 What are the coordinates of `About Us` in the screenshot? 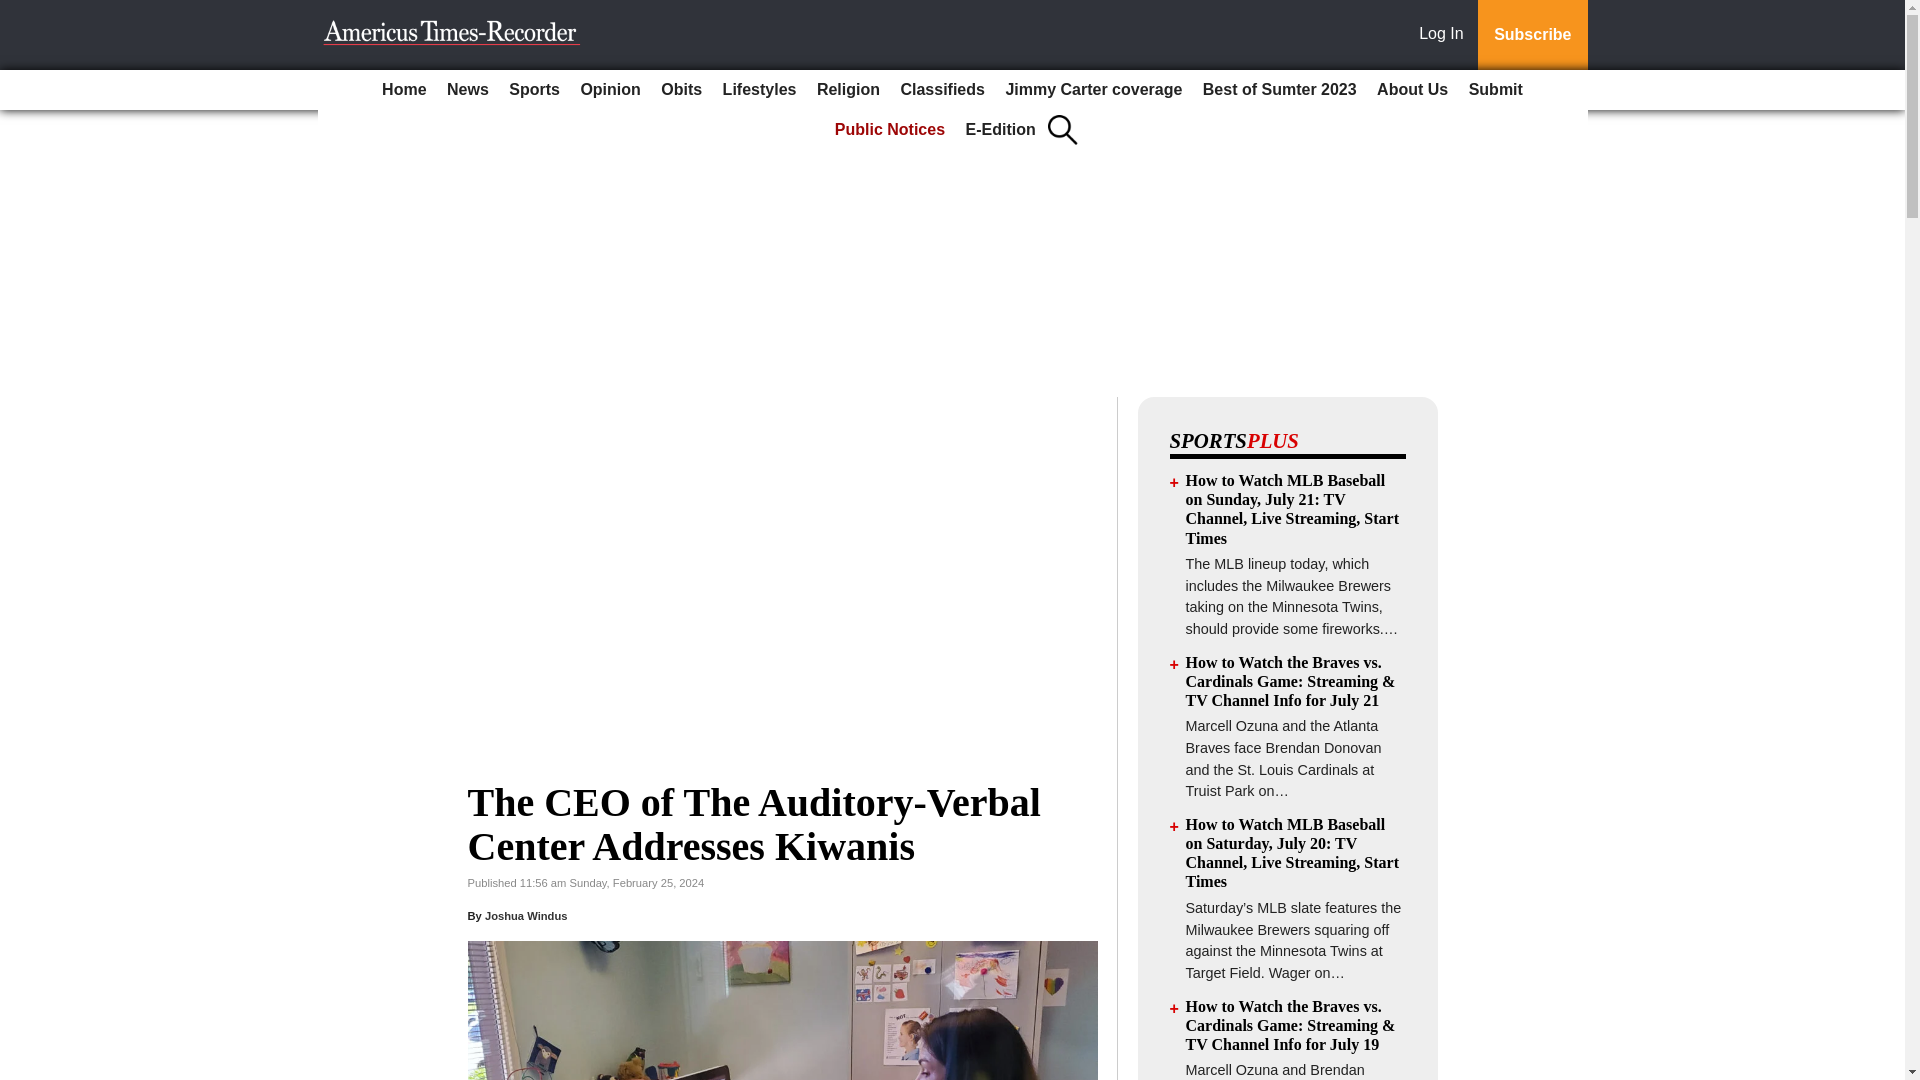 It's located at (1412, 90).